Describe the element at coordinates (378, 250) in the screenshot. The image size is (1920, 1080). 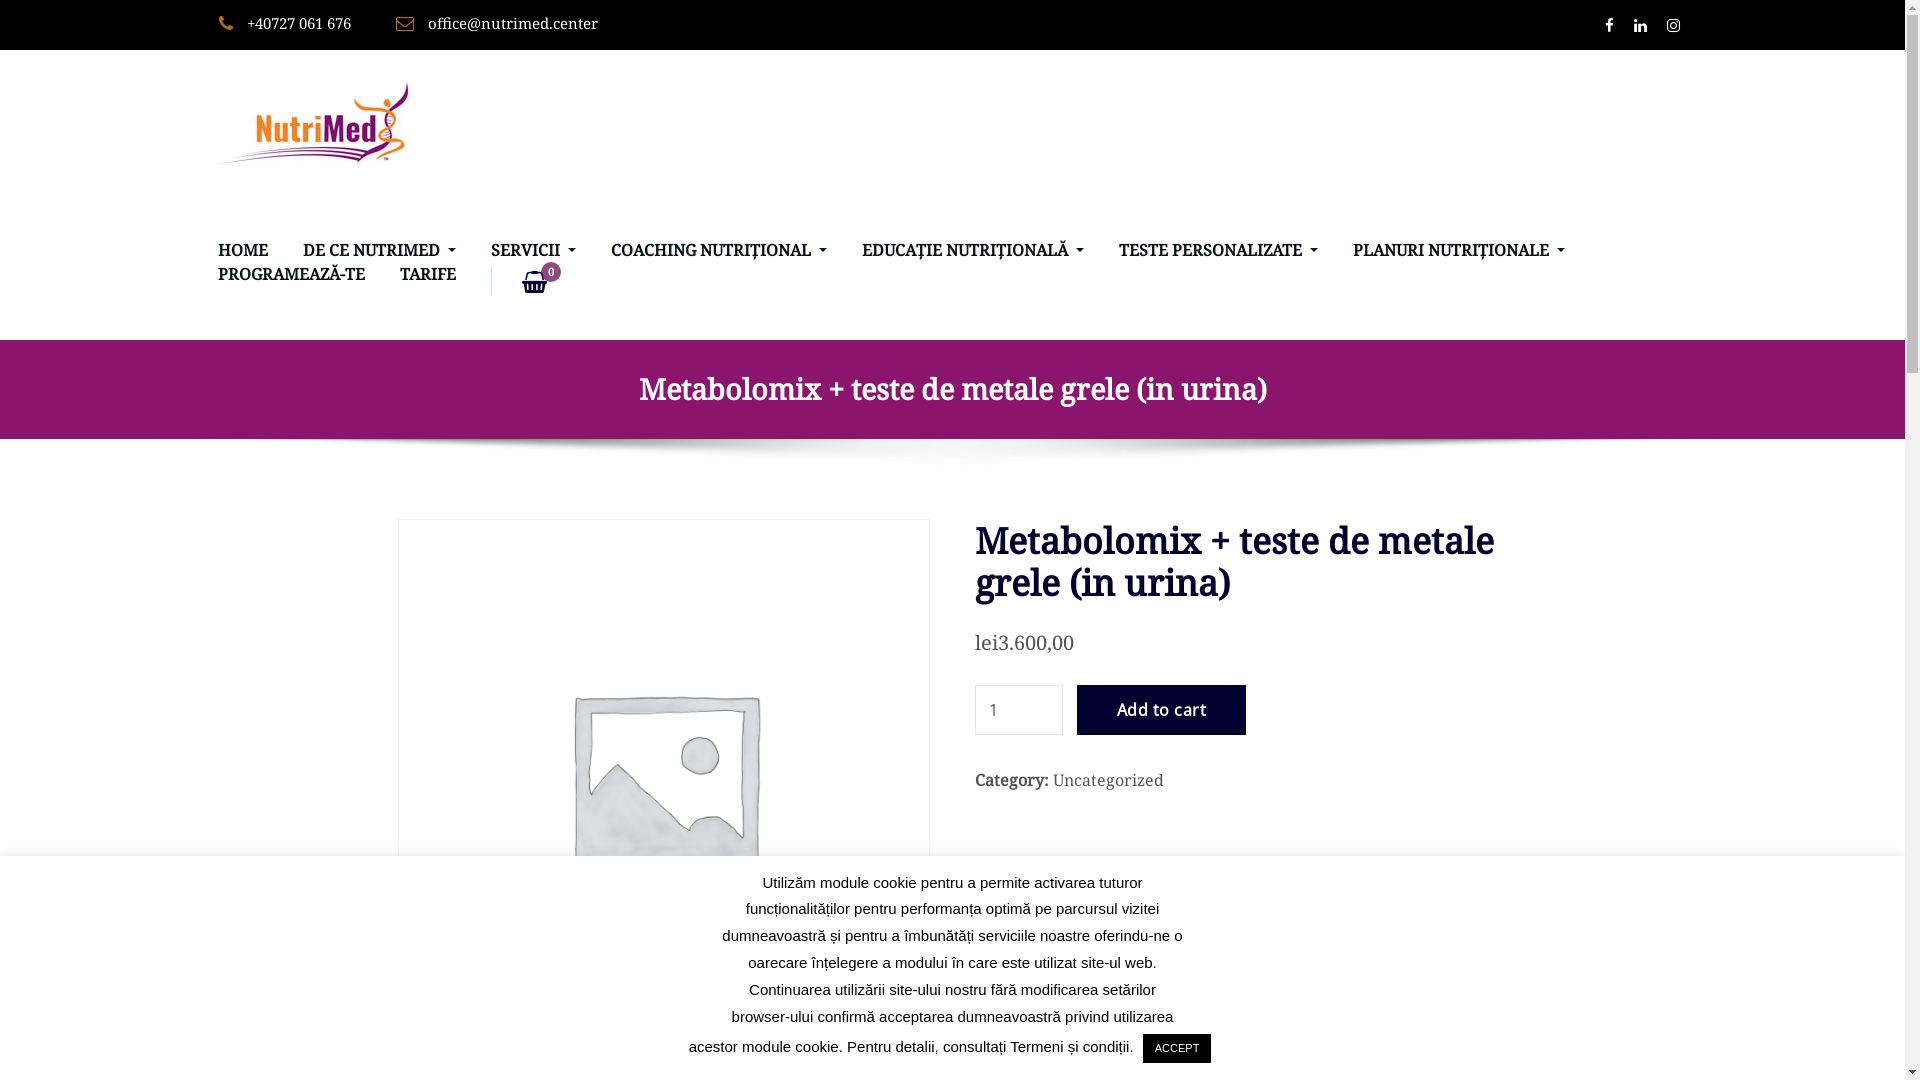
I see `DE CE NUTRIMED` at that location.